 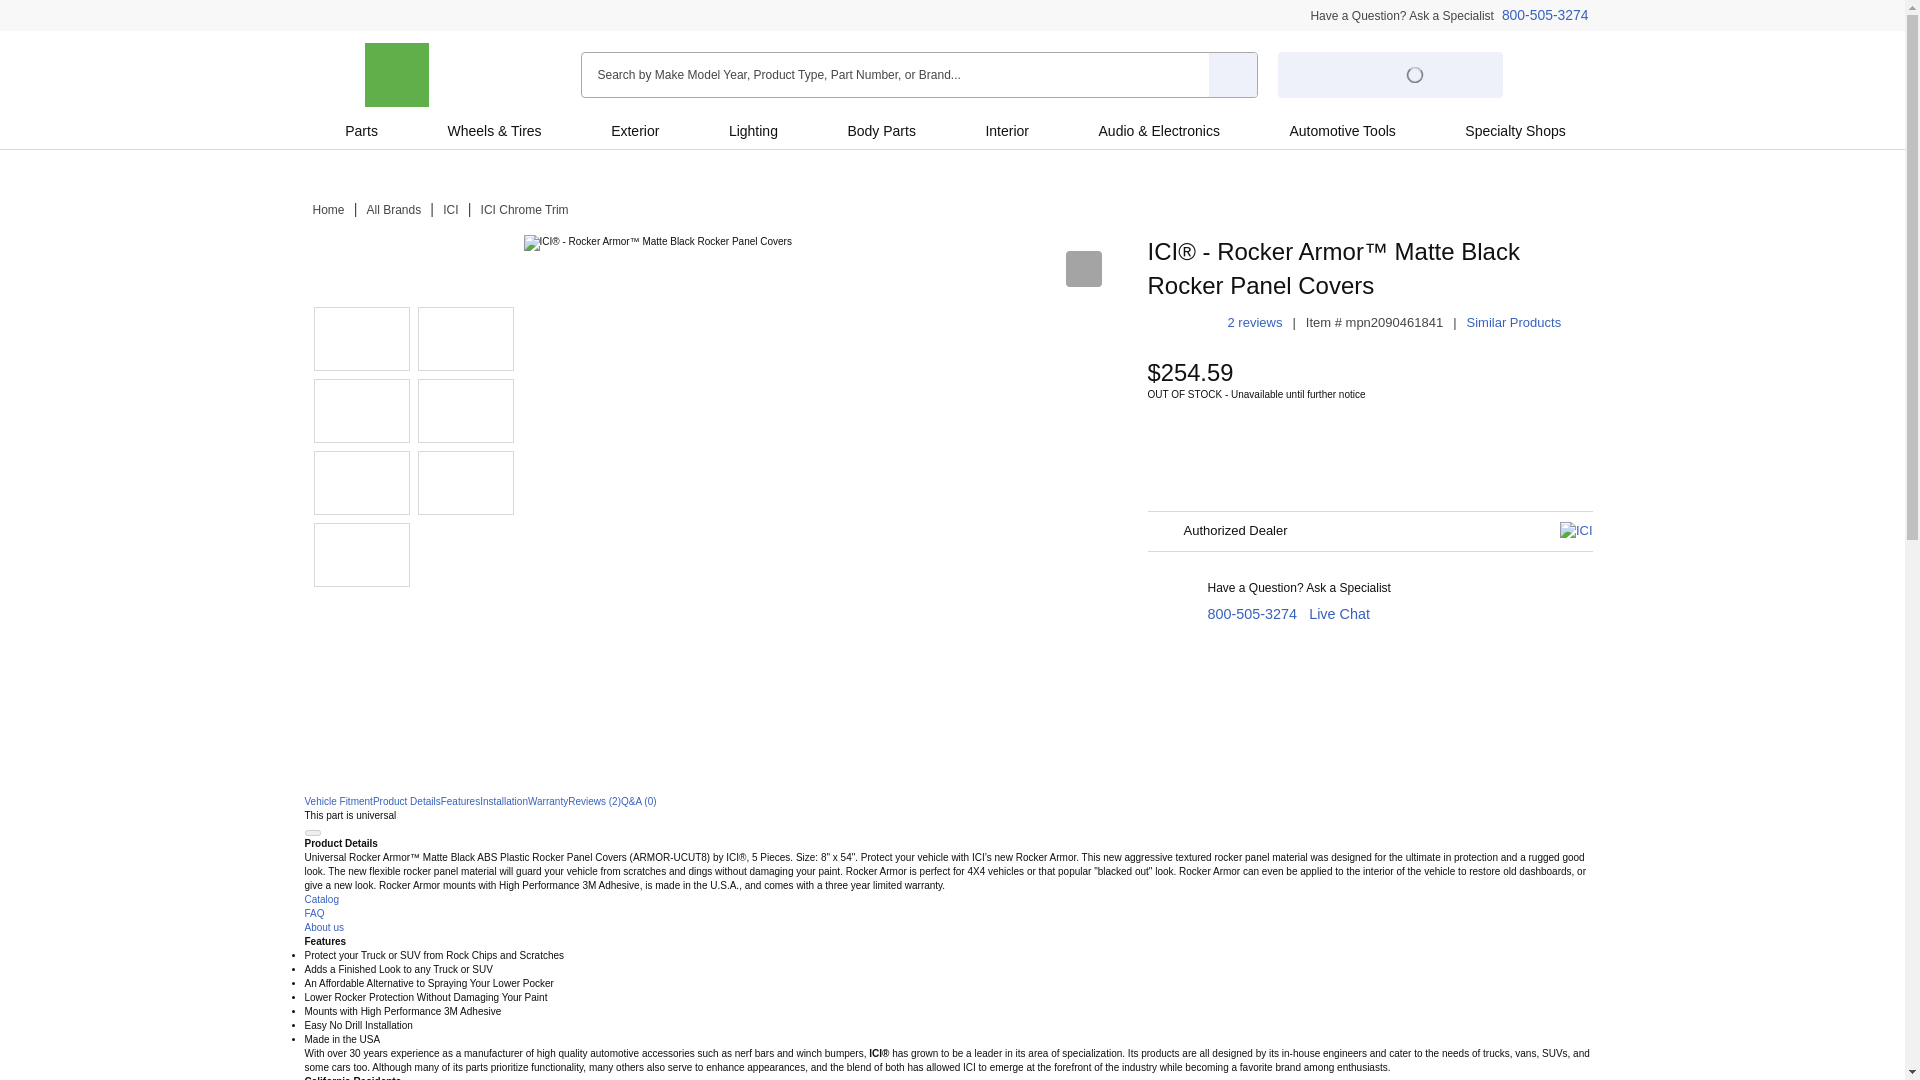 What do you see at coordinates (634, 130) in the screenshot?
I see `Exterior` at bounding box center [634, 130].